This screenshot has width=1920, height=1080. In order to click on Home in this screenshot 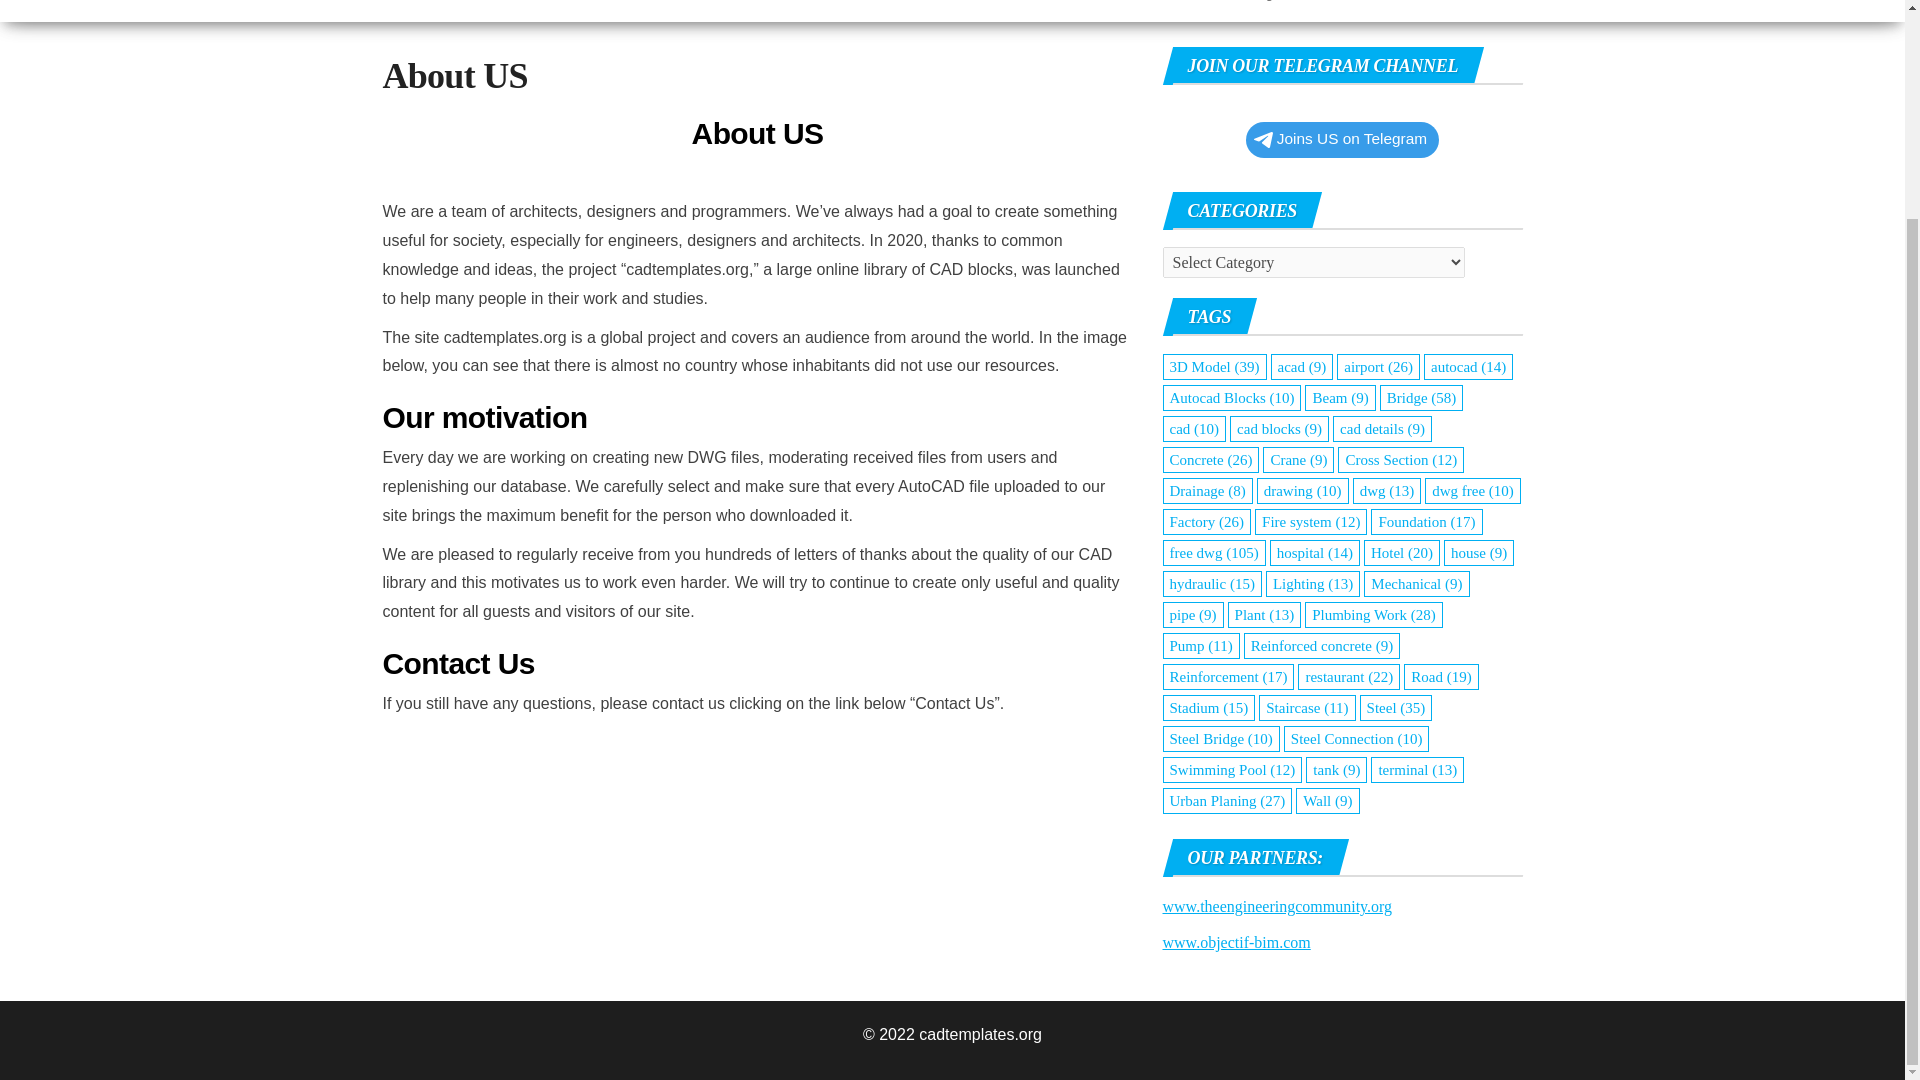, I will do `click(448, 10)`.